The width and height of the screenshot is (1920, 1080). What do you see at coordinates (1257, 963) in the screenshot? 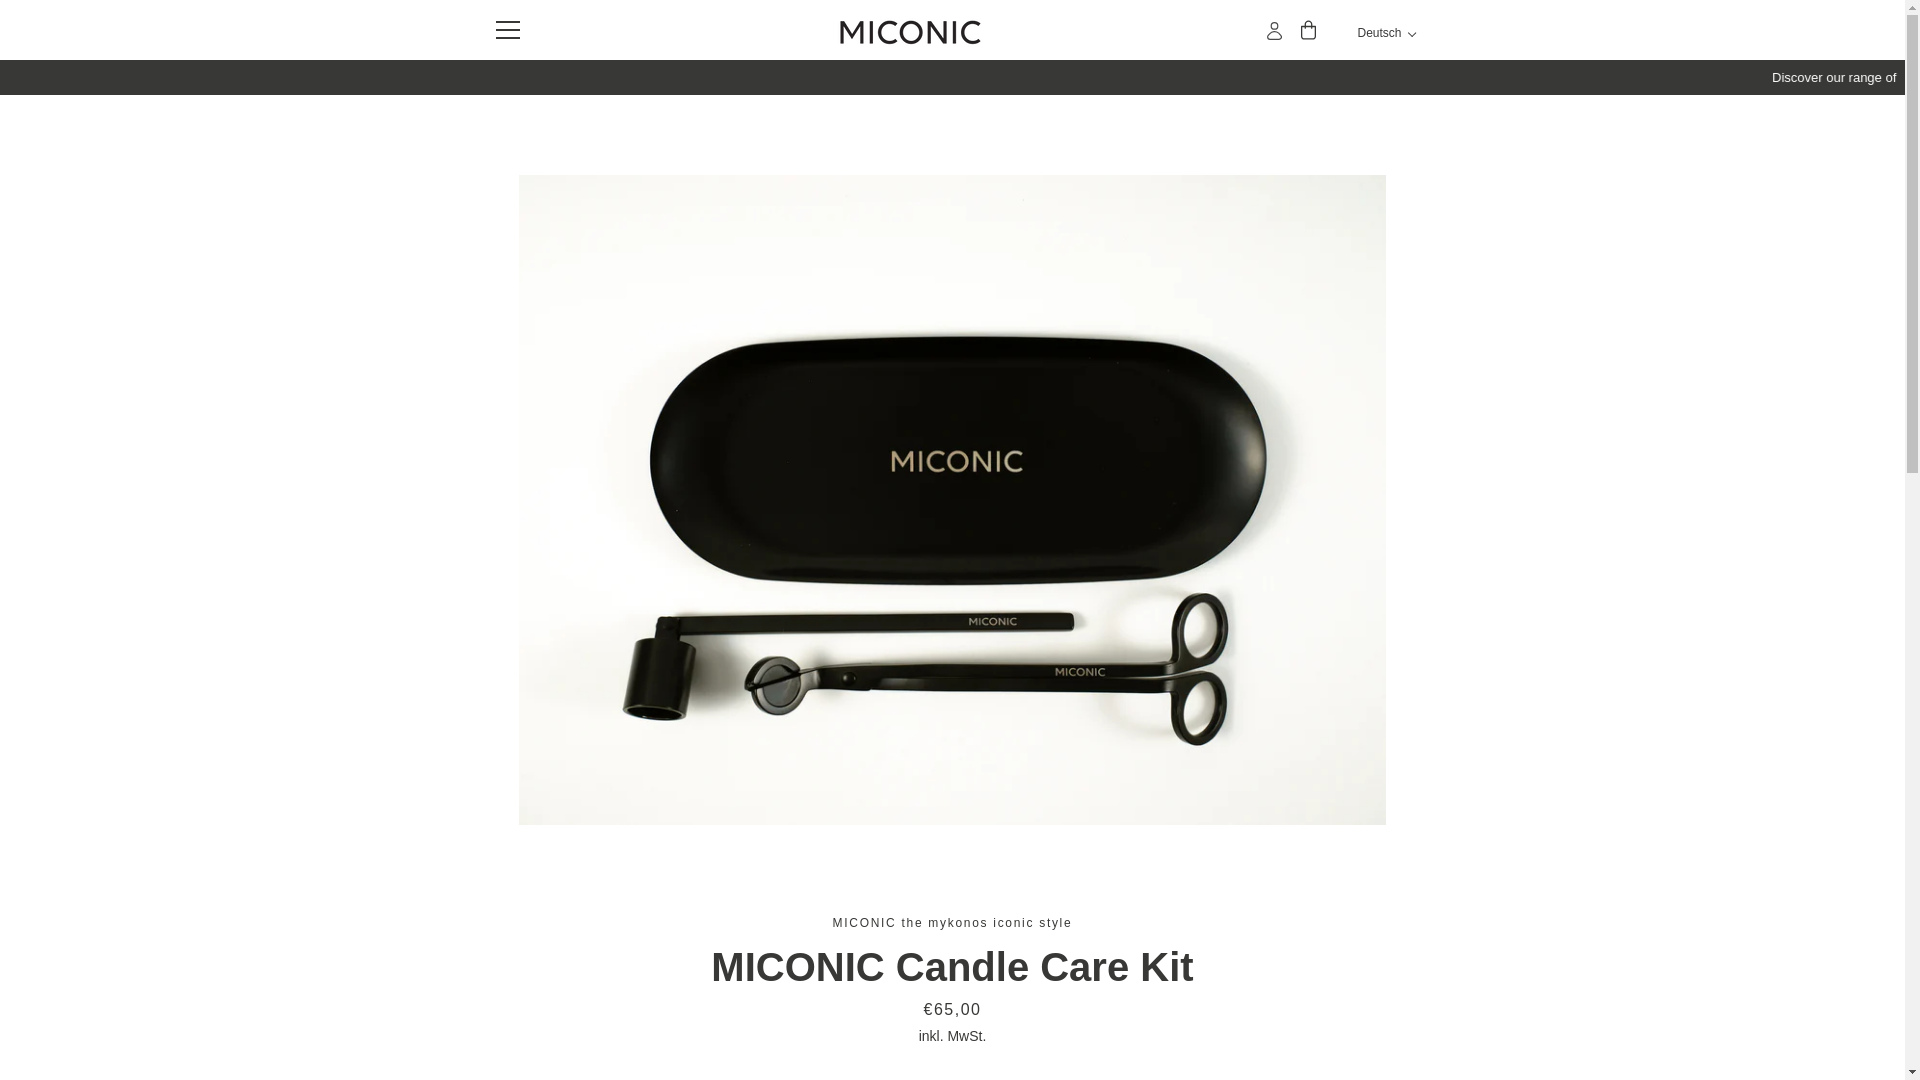
I see `Mastercard` at bounding box center [1257, 963].